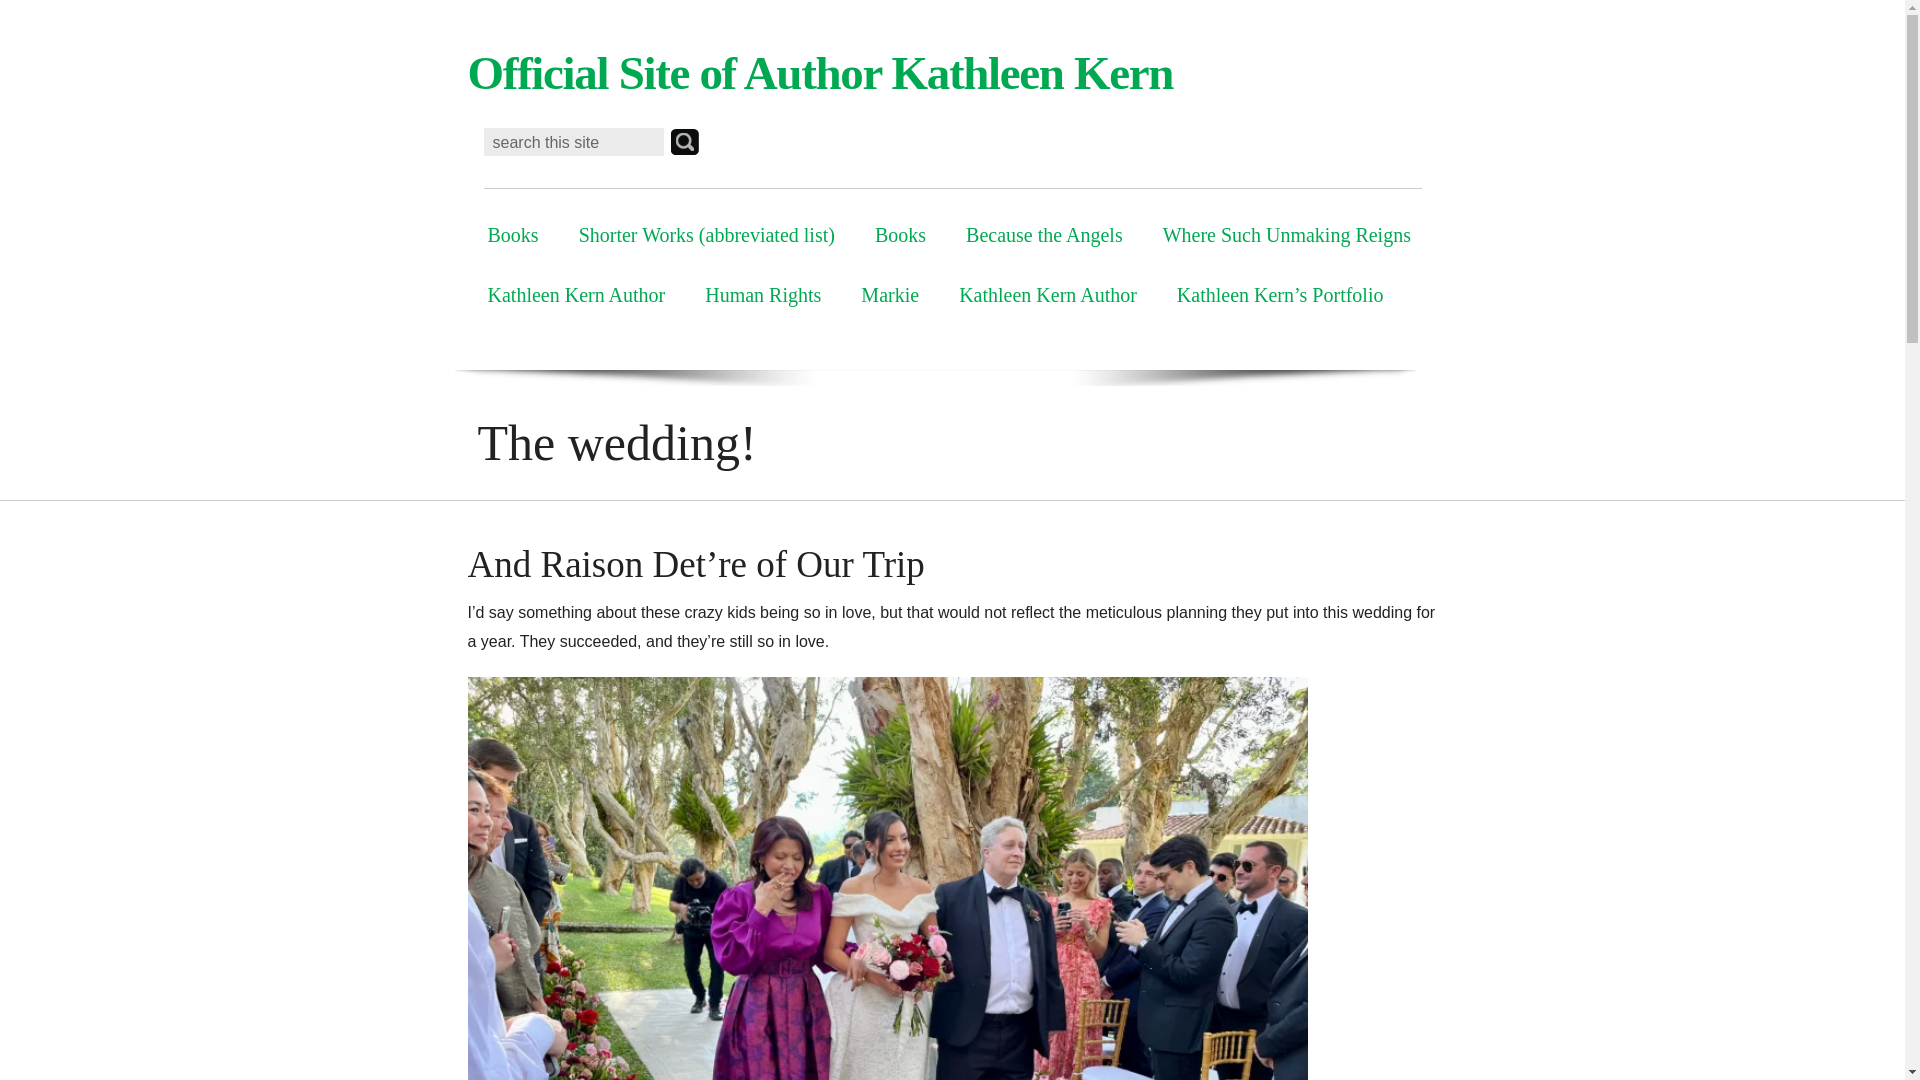  Describe the element at coordinates (820, 73) in the screenshot. I see `Official Site of Author Kathleen Kern` at that location.